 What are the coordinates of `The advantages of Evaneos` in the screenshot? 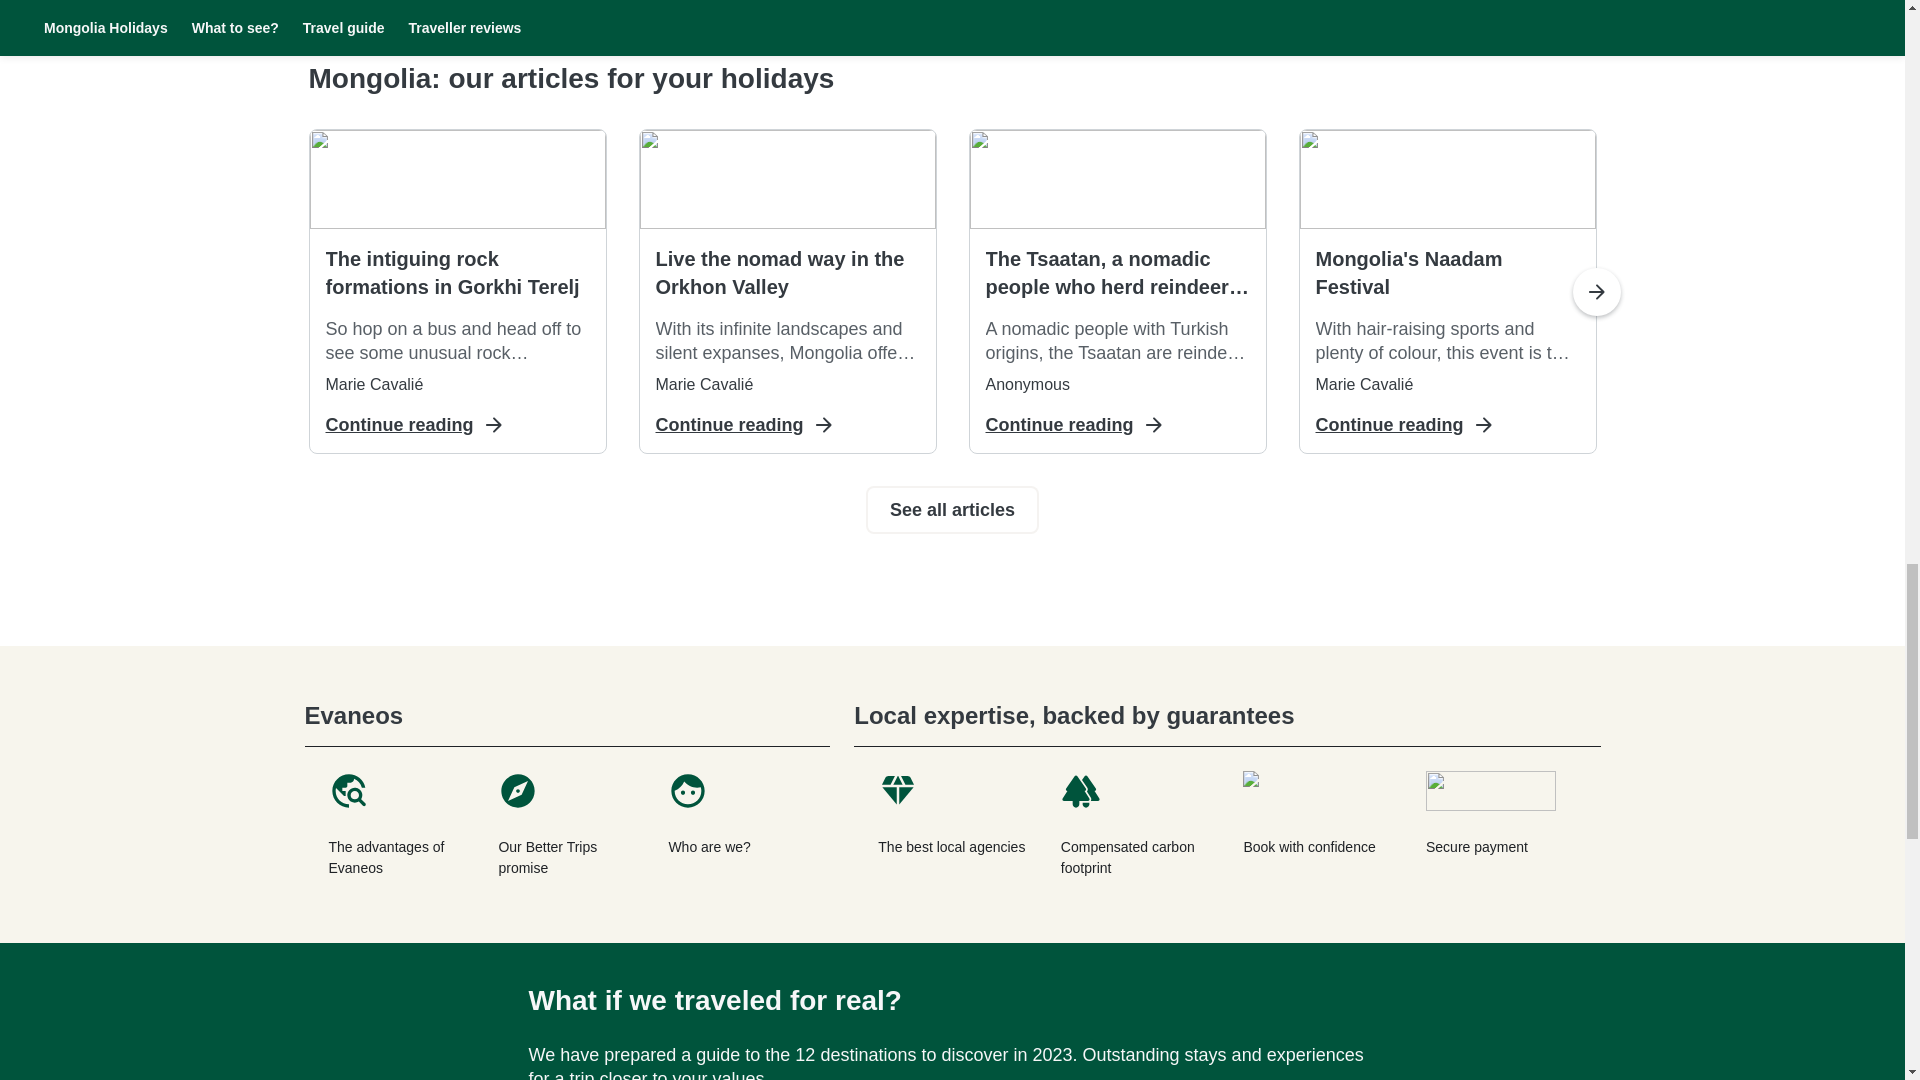 It's located at (396, 824).